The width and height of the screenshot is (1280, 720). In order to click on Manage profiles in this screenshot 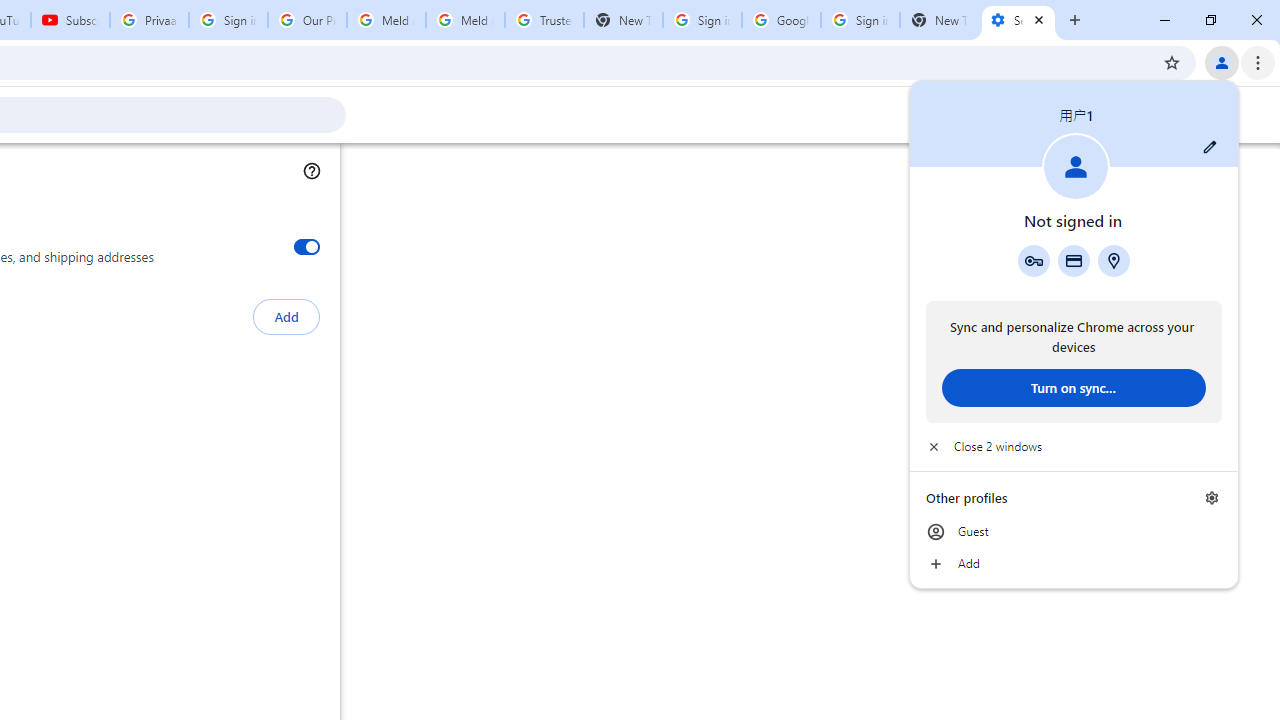, I will do `click(1212, 498)`.